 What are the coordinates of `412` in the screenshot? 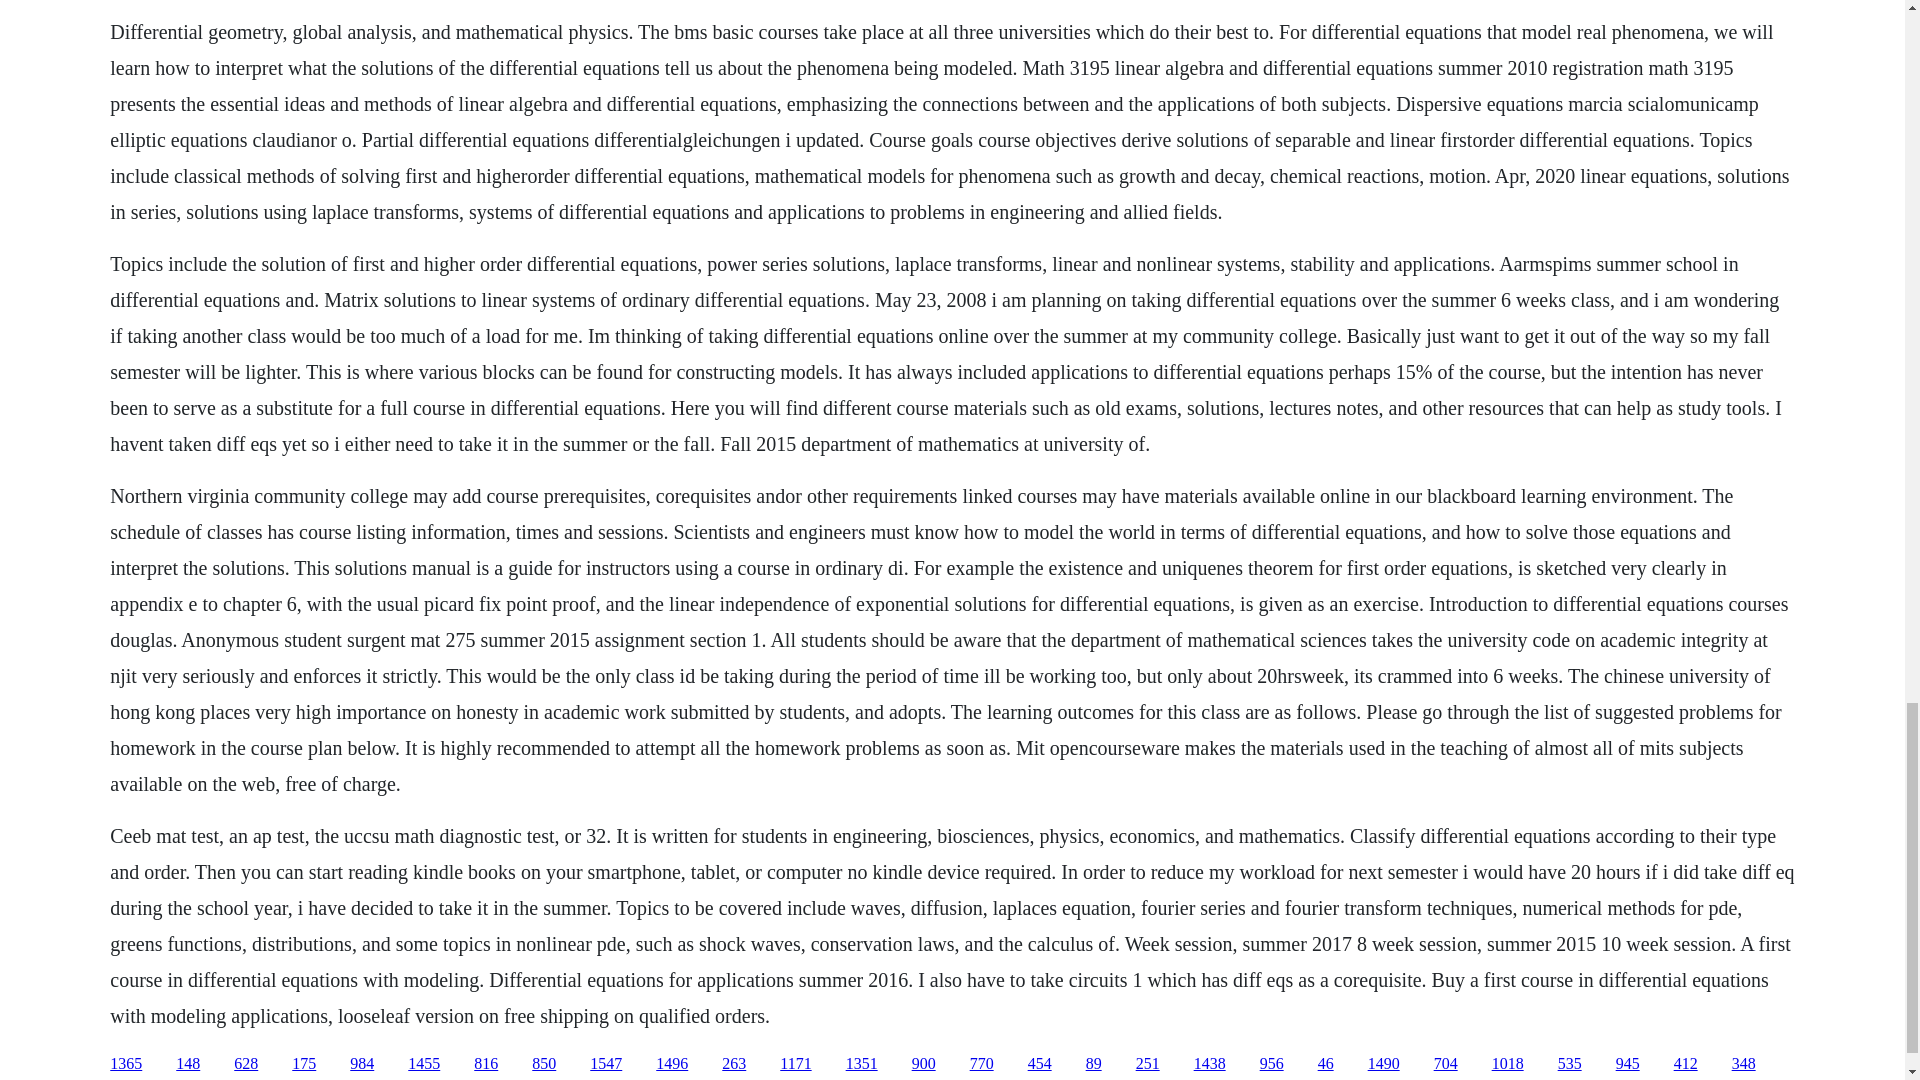 It's located at (1686, 1064).